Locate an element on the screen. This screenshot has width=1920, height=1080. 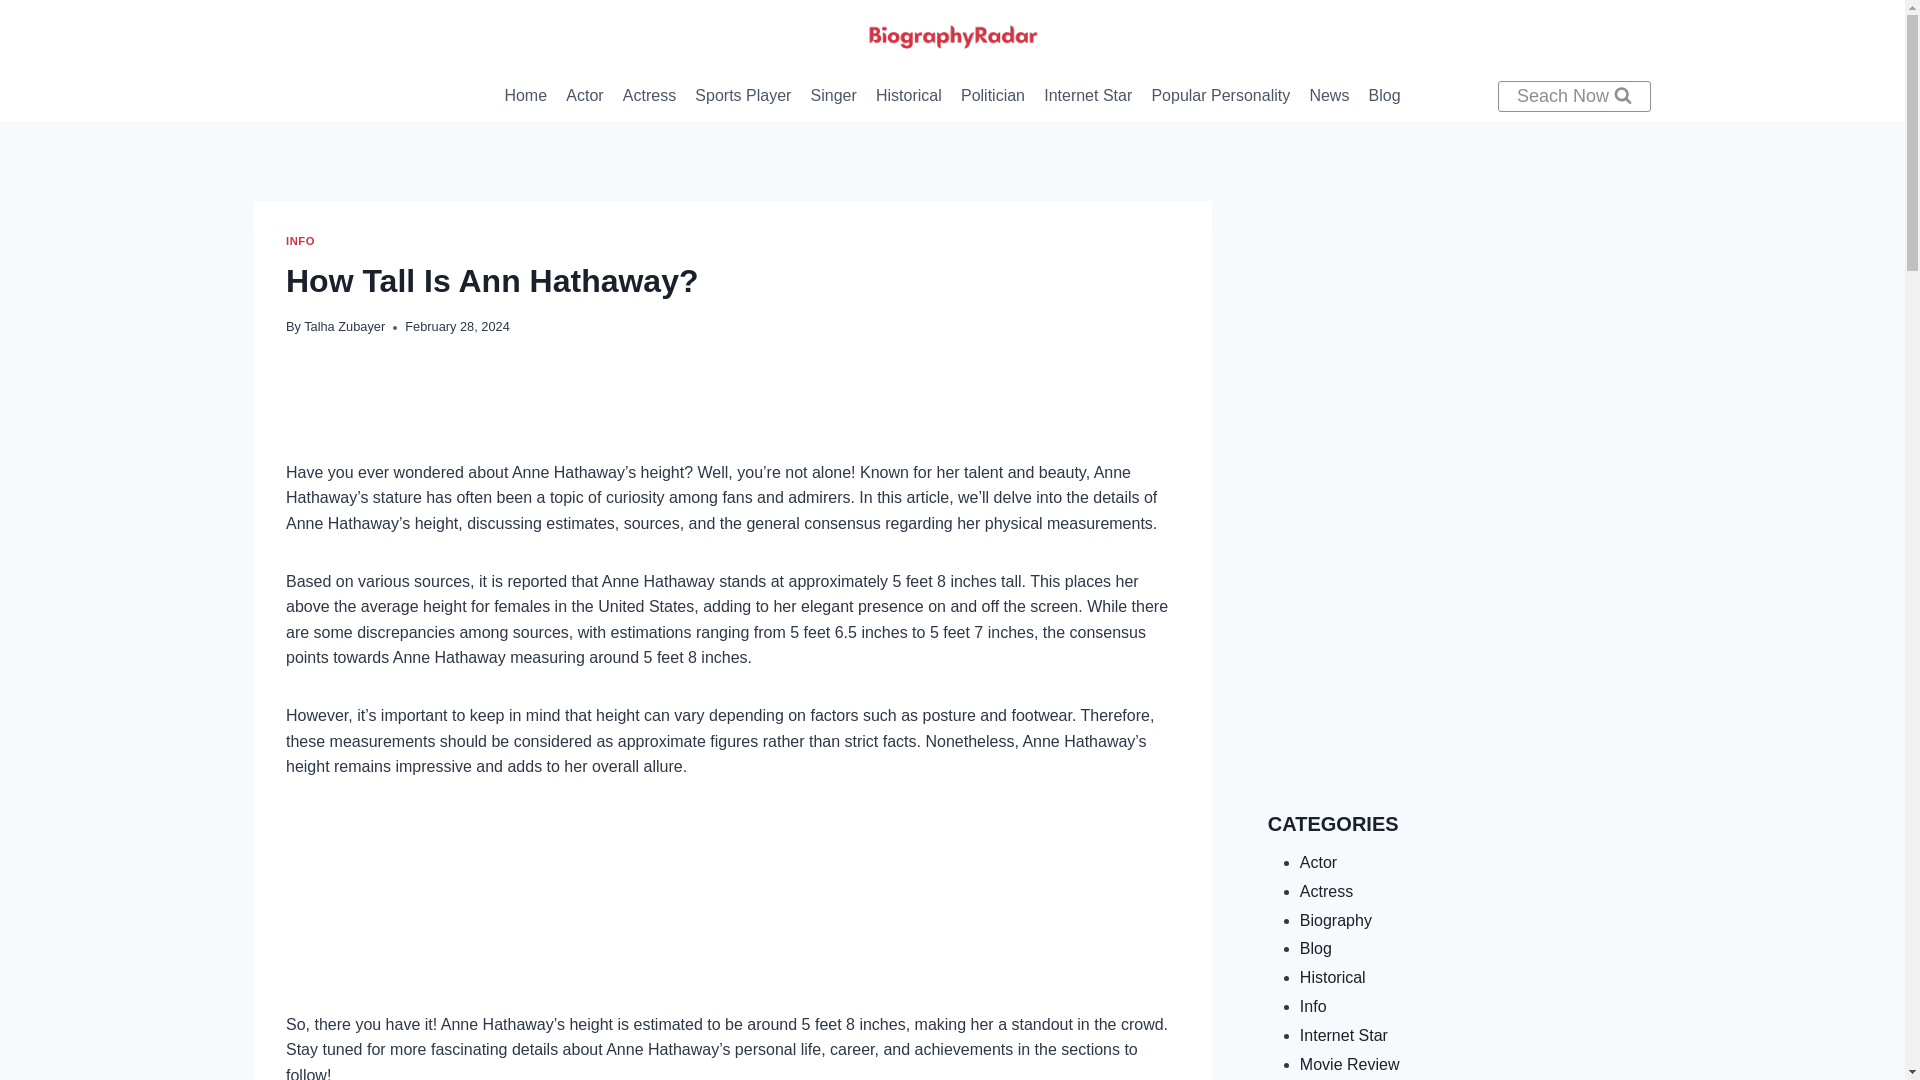
Politician is located at coordinates (992, 96).